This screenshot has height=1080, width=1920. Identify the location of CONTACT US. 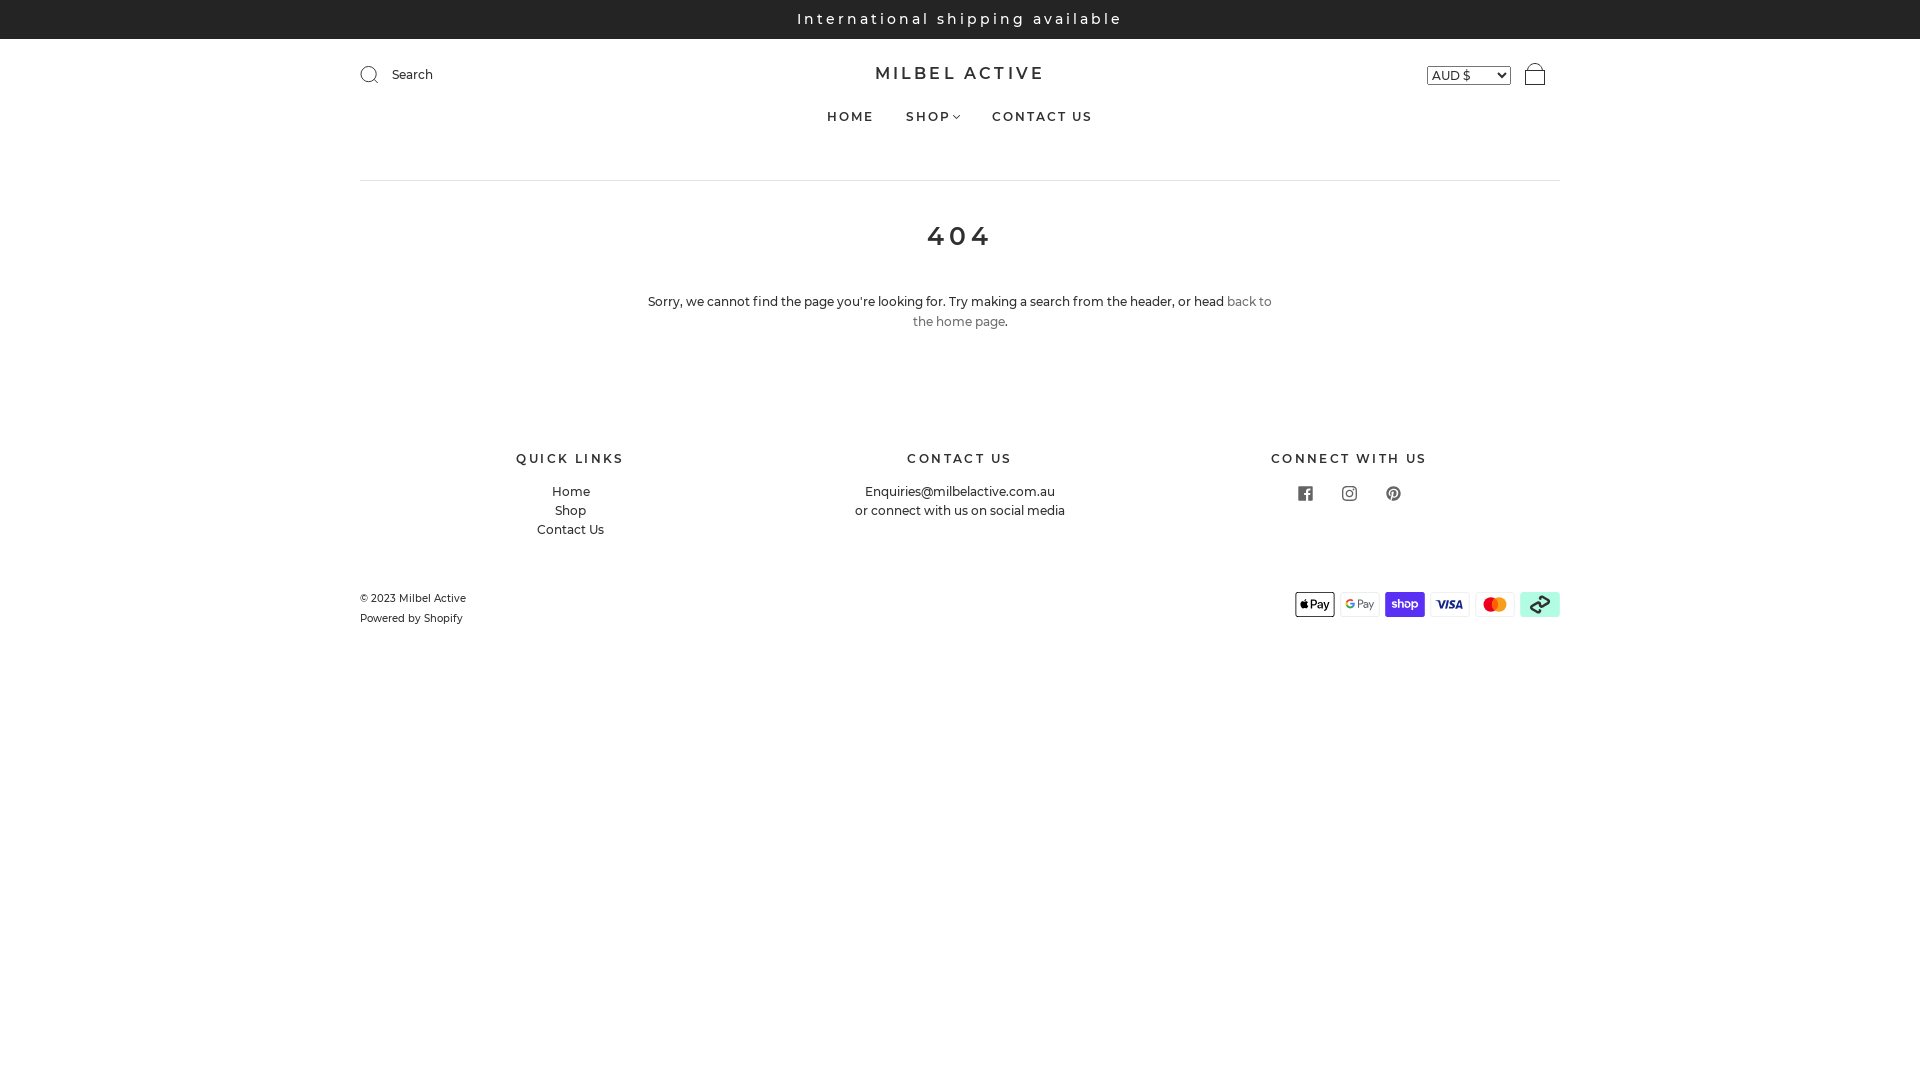
(1042, 116).